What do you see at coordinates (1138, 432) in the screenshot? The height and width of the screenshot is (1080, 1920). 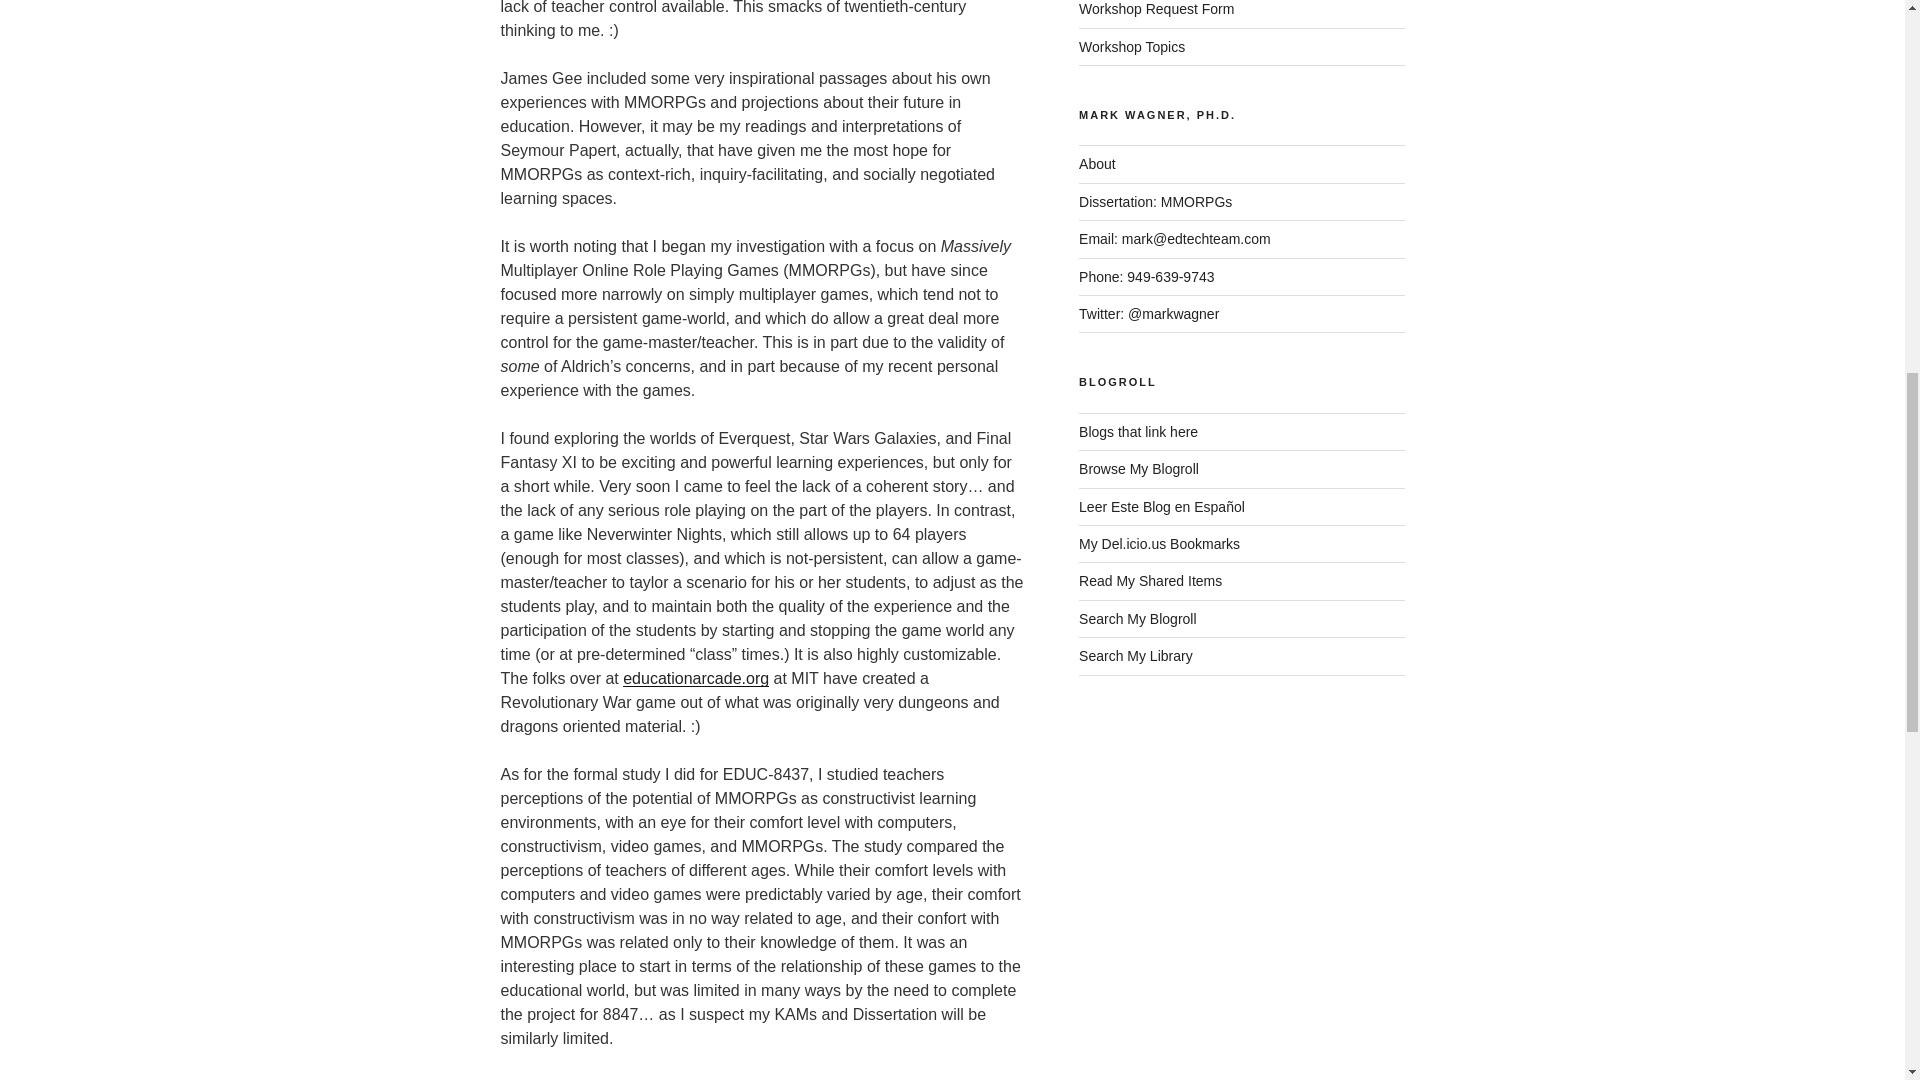 I see `Blogs that link here` at bounding box center [1138, 432].